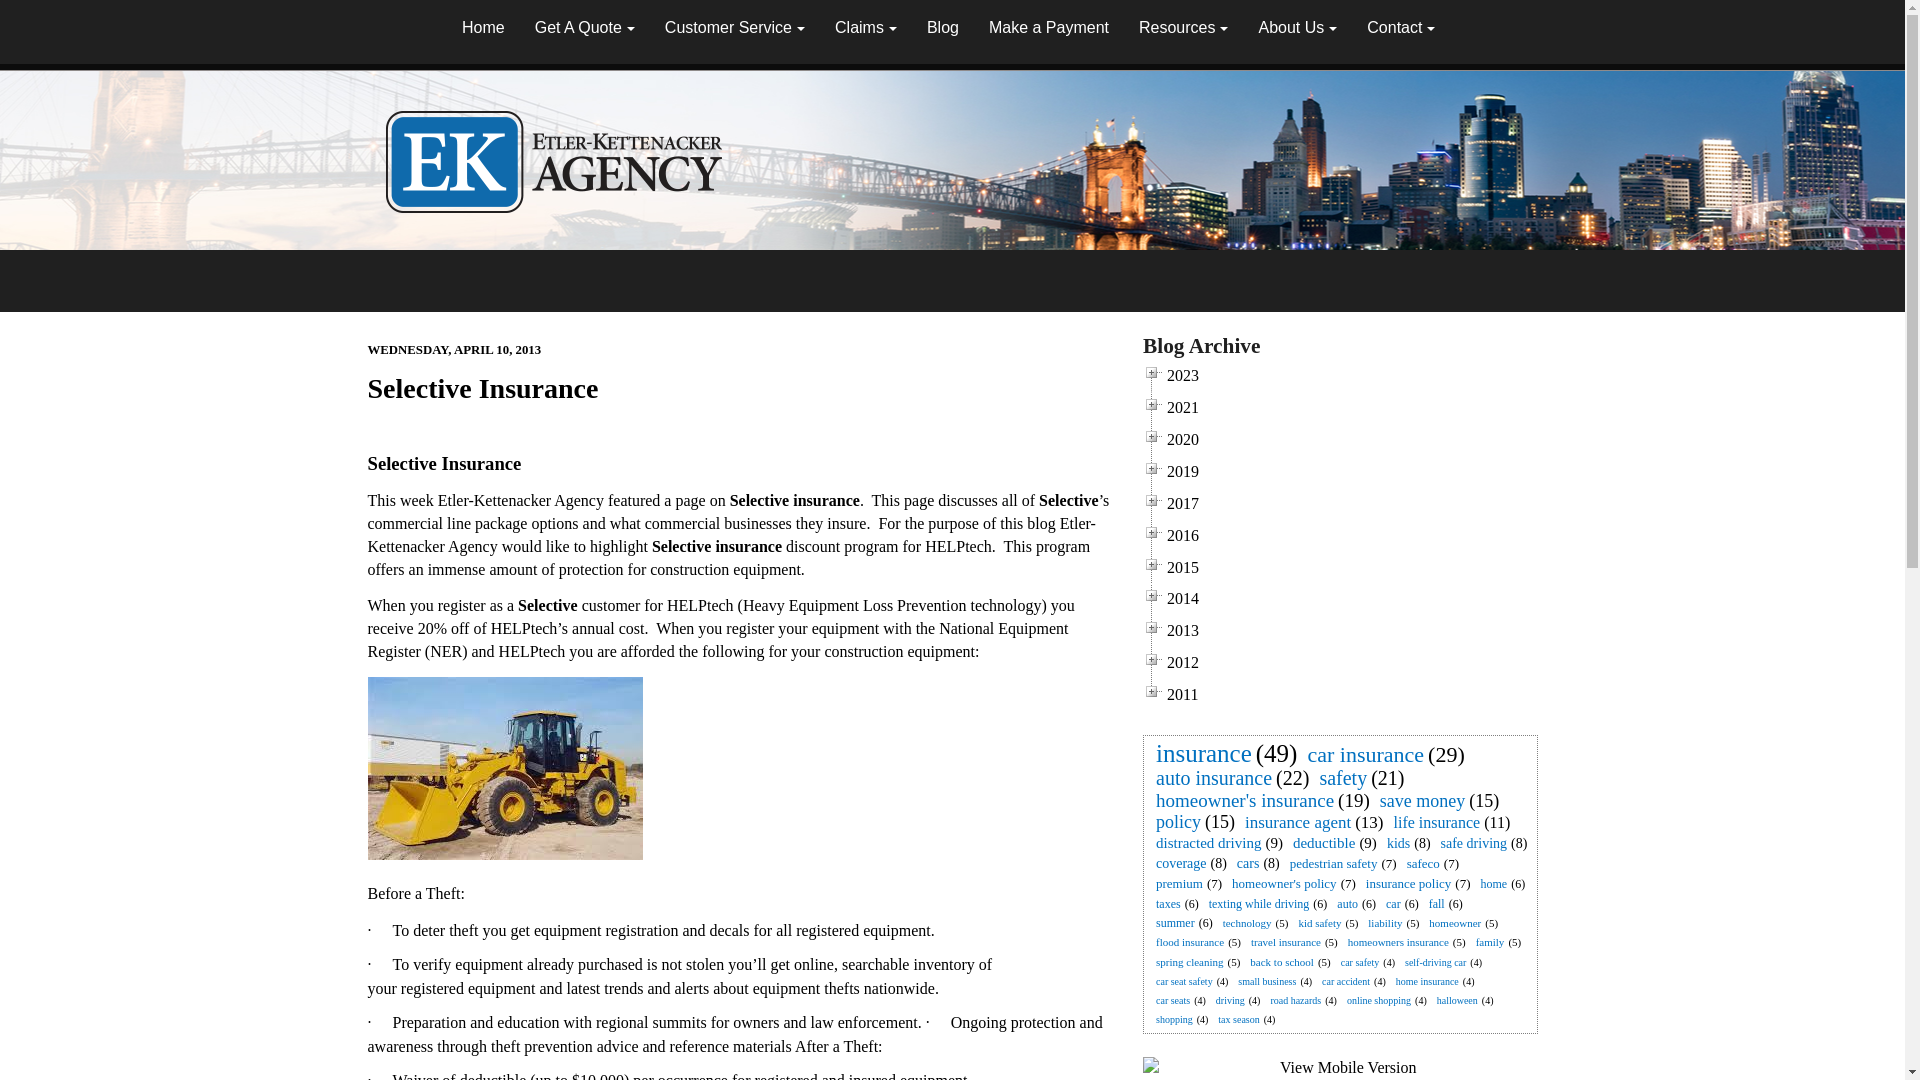 The height and width of the screenshot is (1080, 1920). What do you see at coordinates (1474, 843) in the screenshot?
I see `safe driving` at bounding box center [1474, 843].